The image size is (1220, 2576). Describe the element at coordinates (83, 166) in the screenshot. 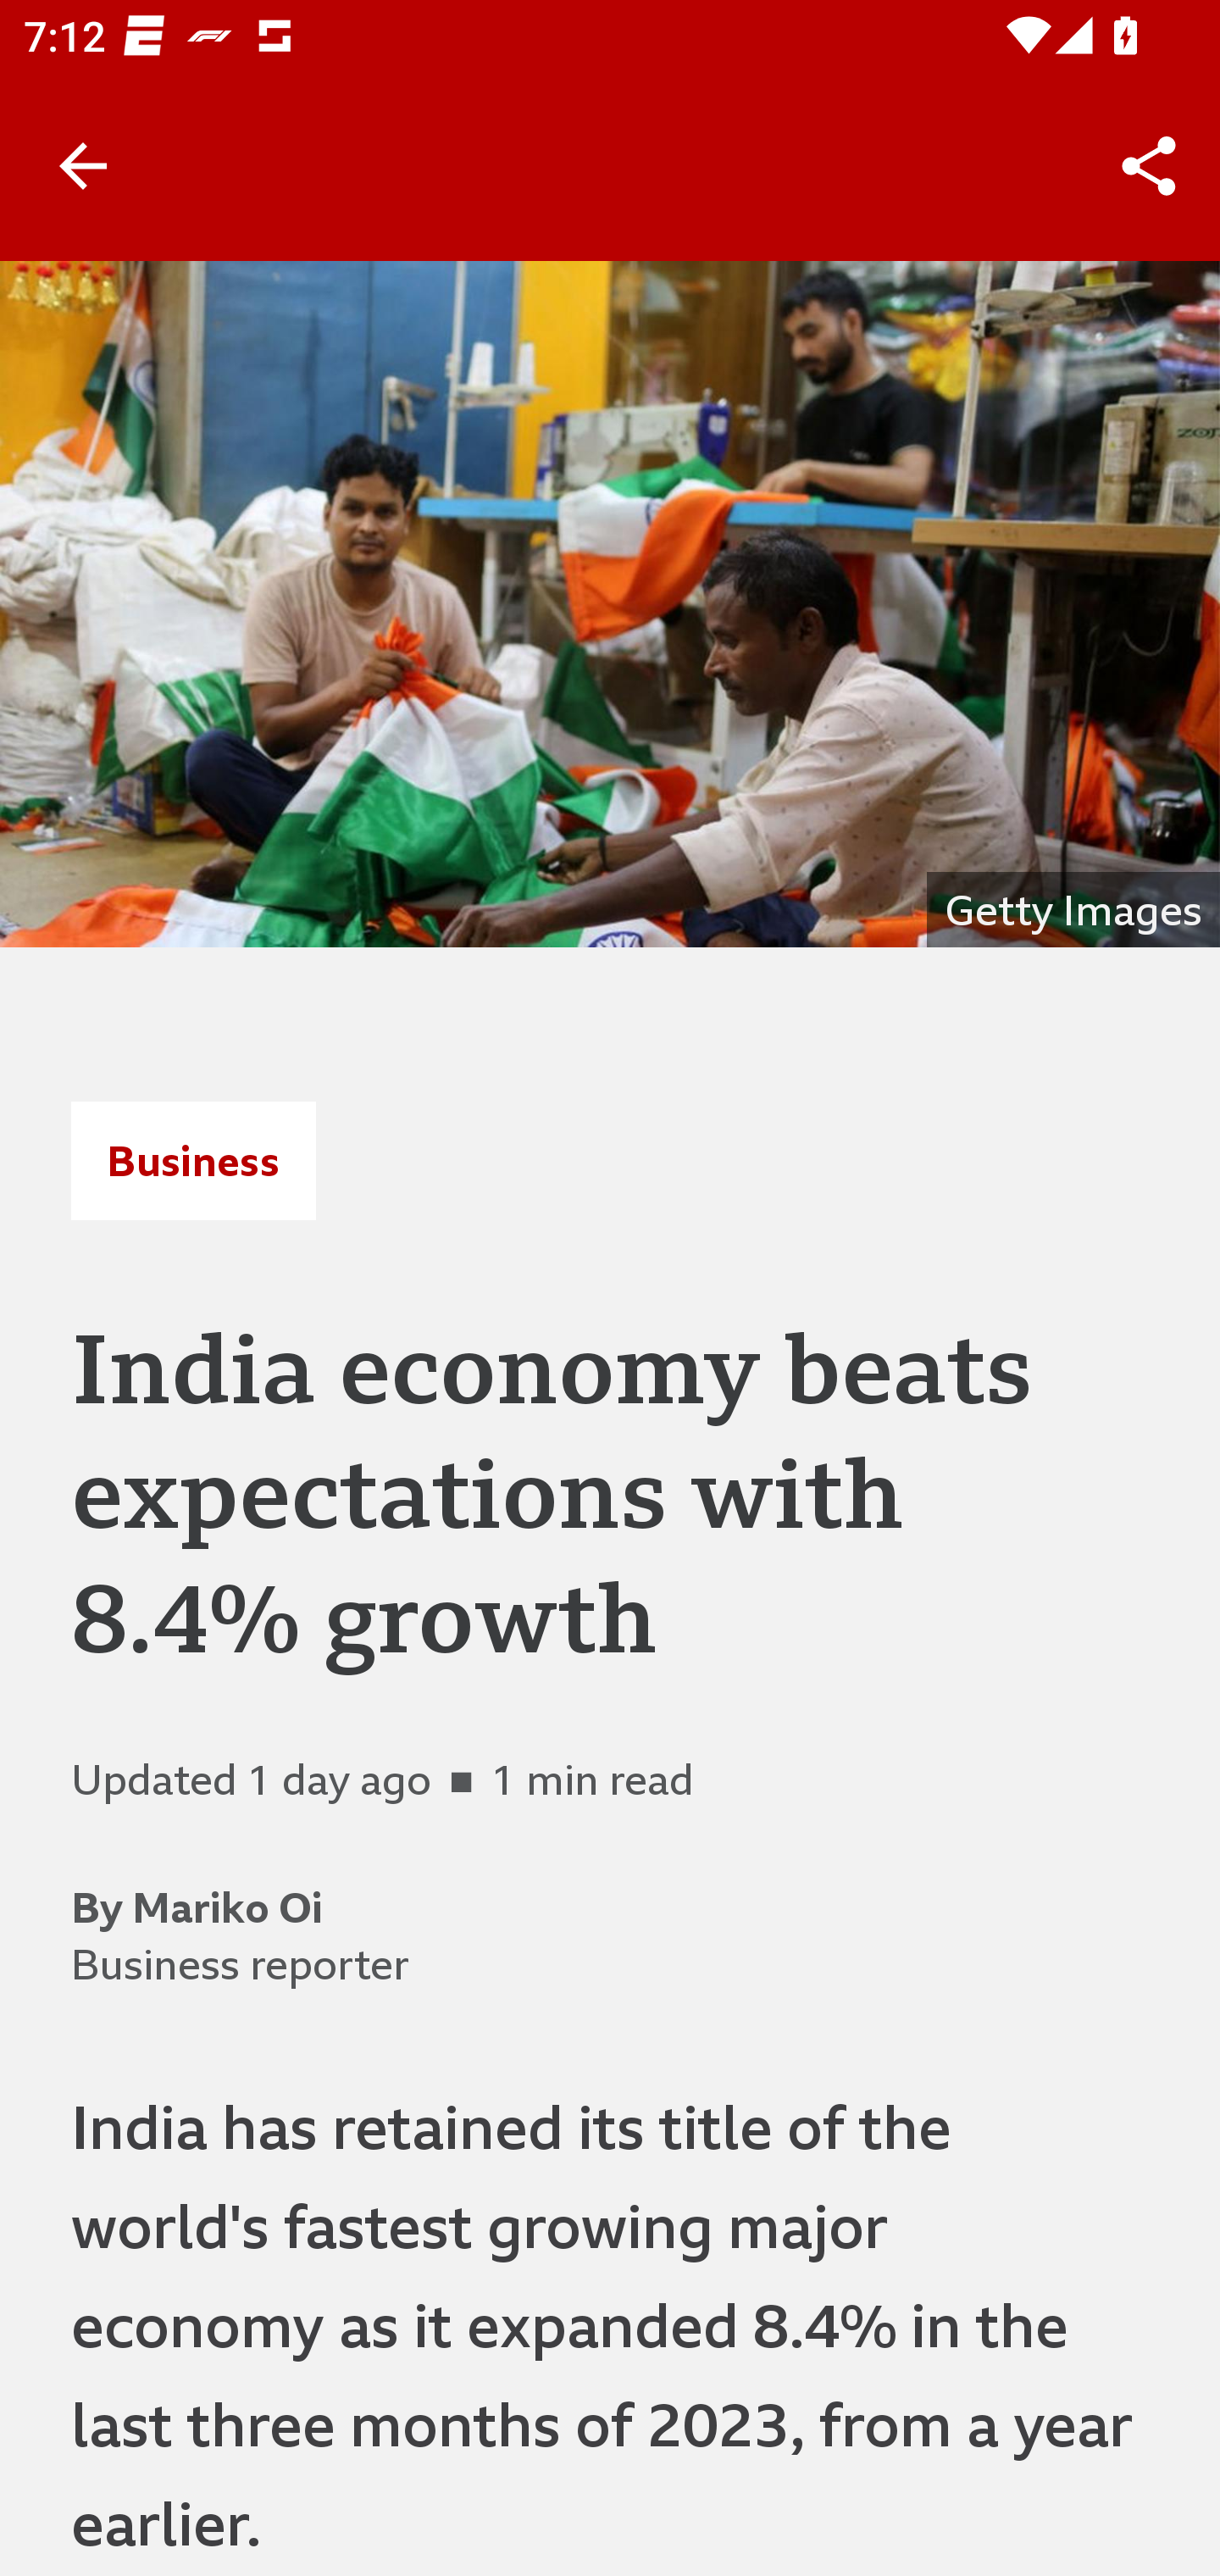

I see `Back` at that location.